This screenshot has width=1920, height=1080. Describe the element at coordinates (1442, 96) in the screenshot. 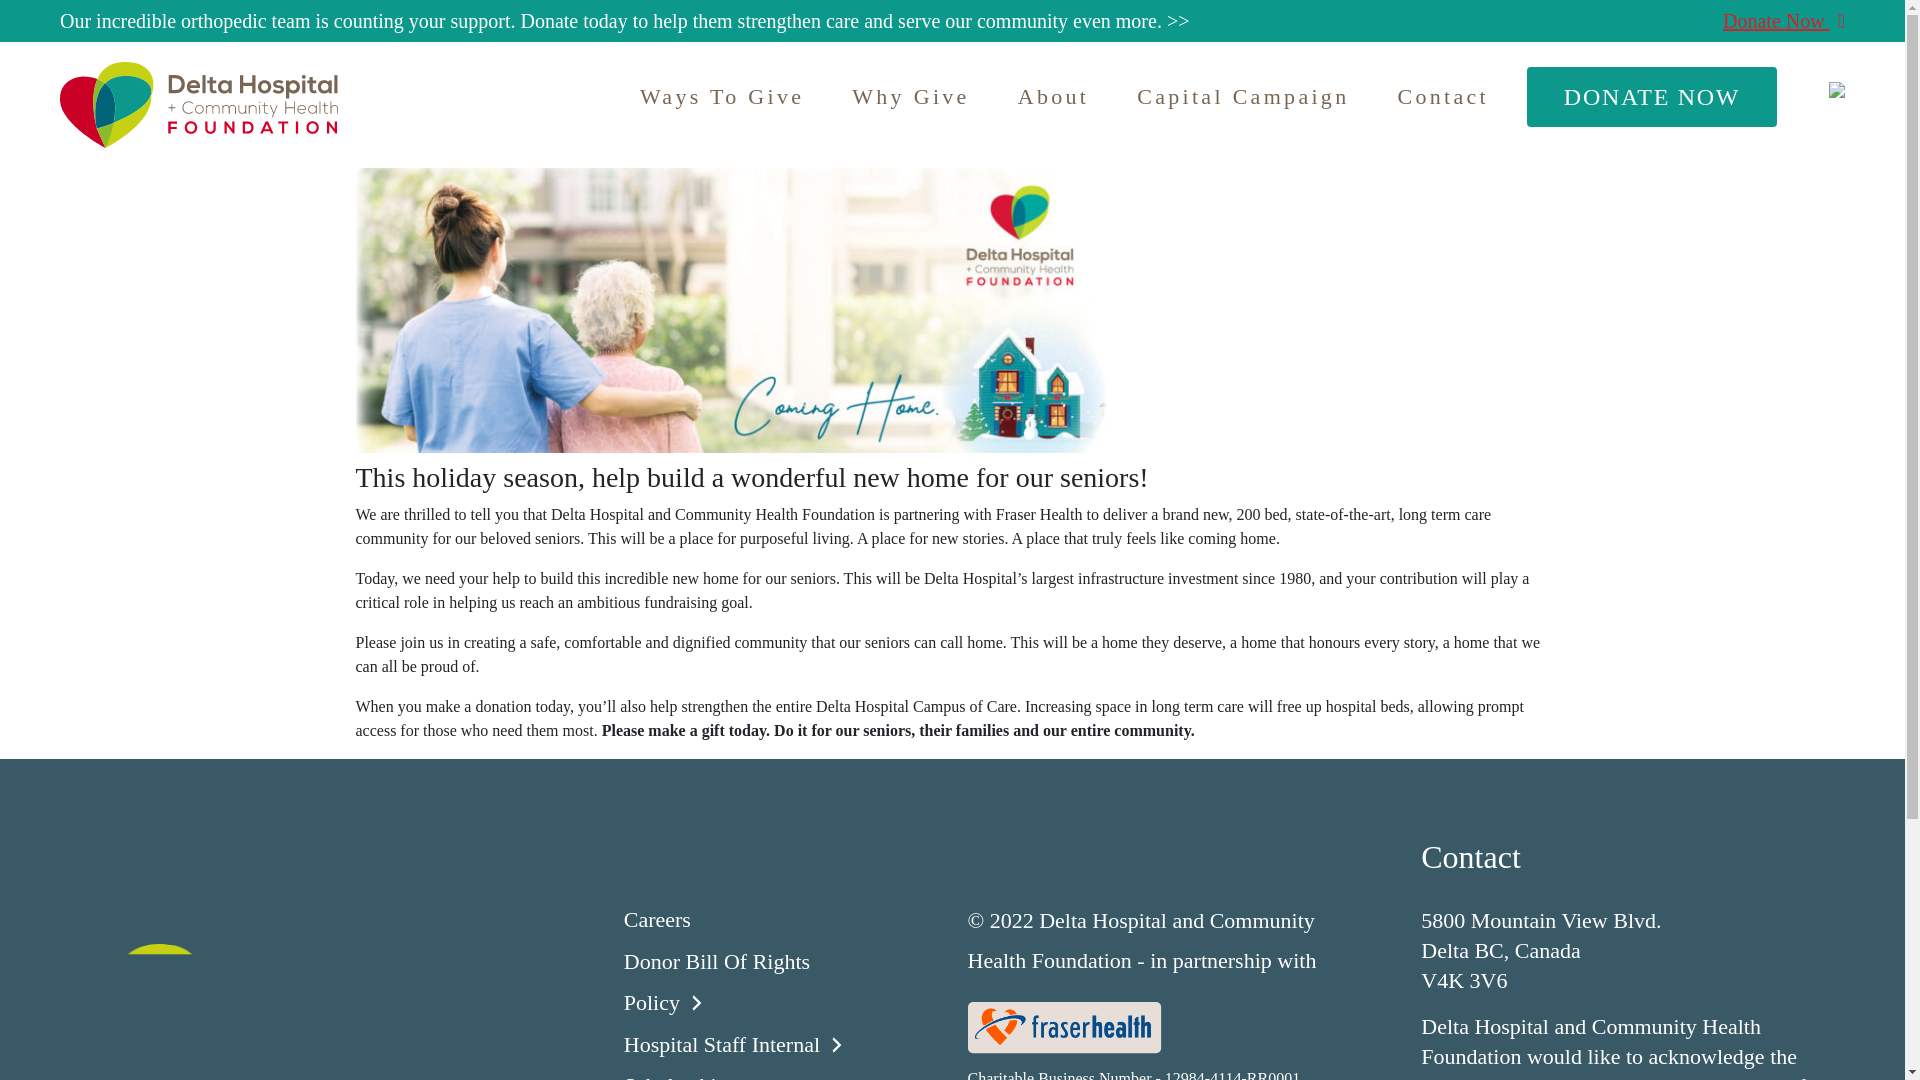

I see `Contact` at that location.